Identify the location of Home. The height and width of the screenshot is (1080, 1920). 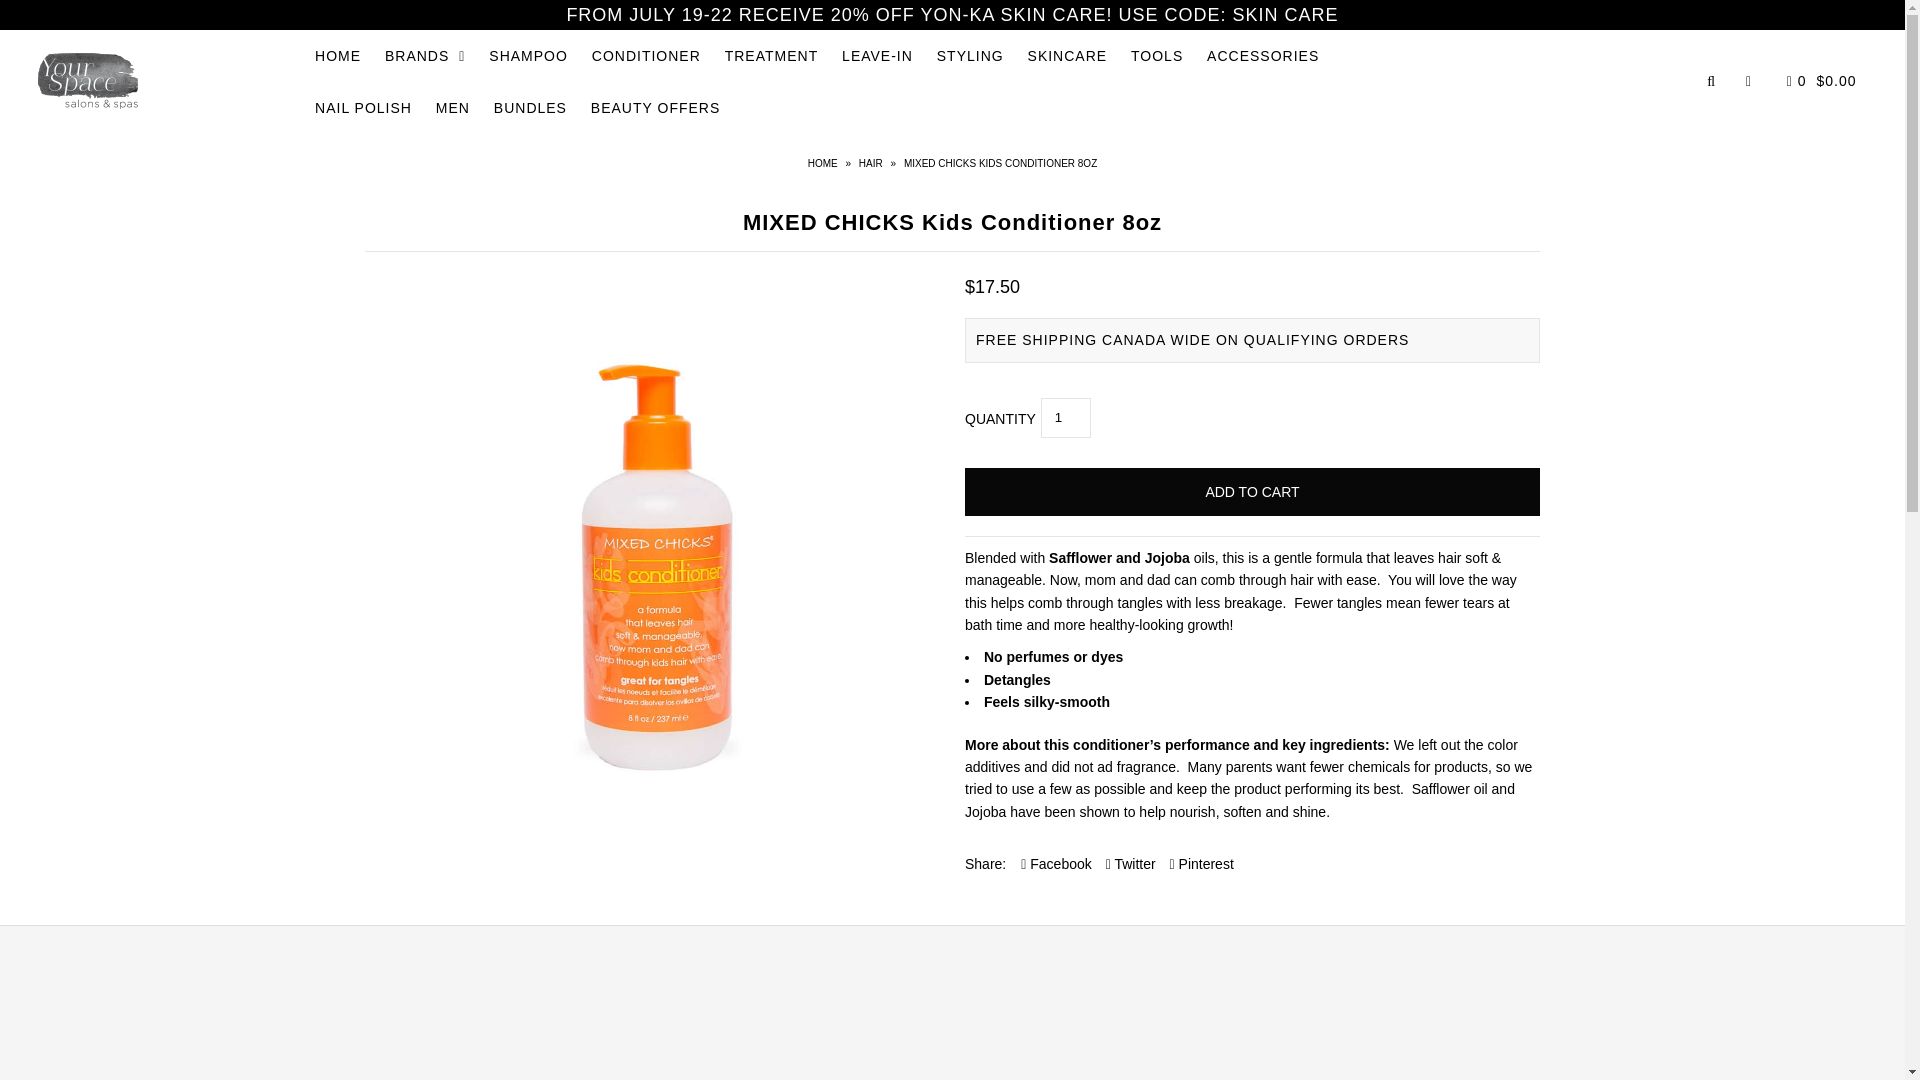
(825, 162).